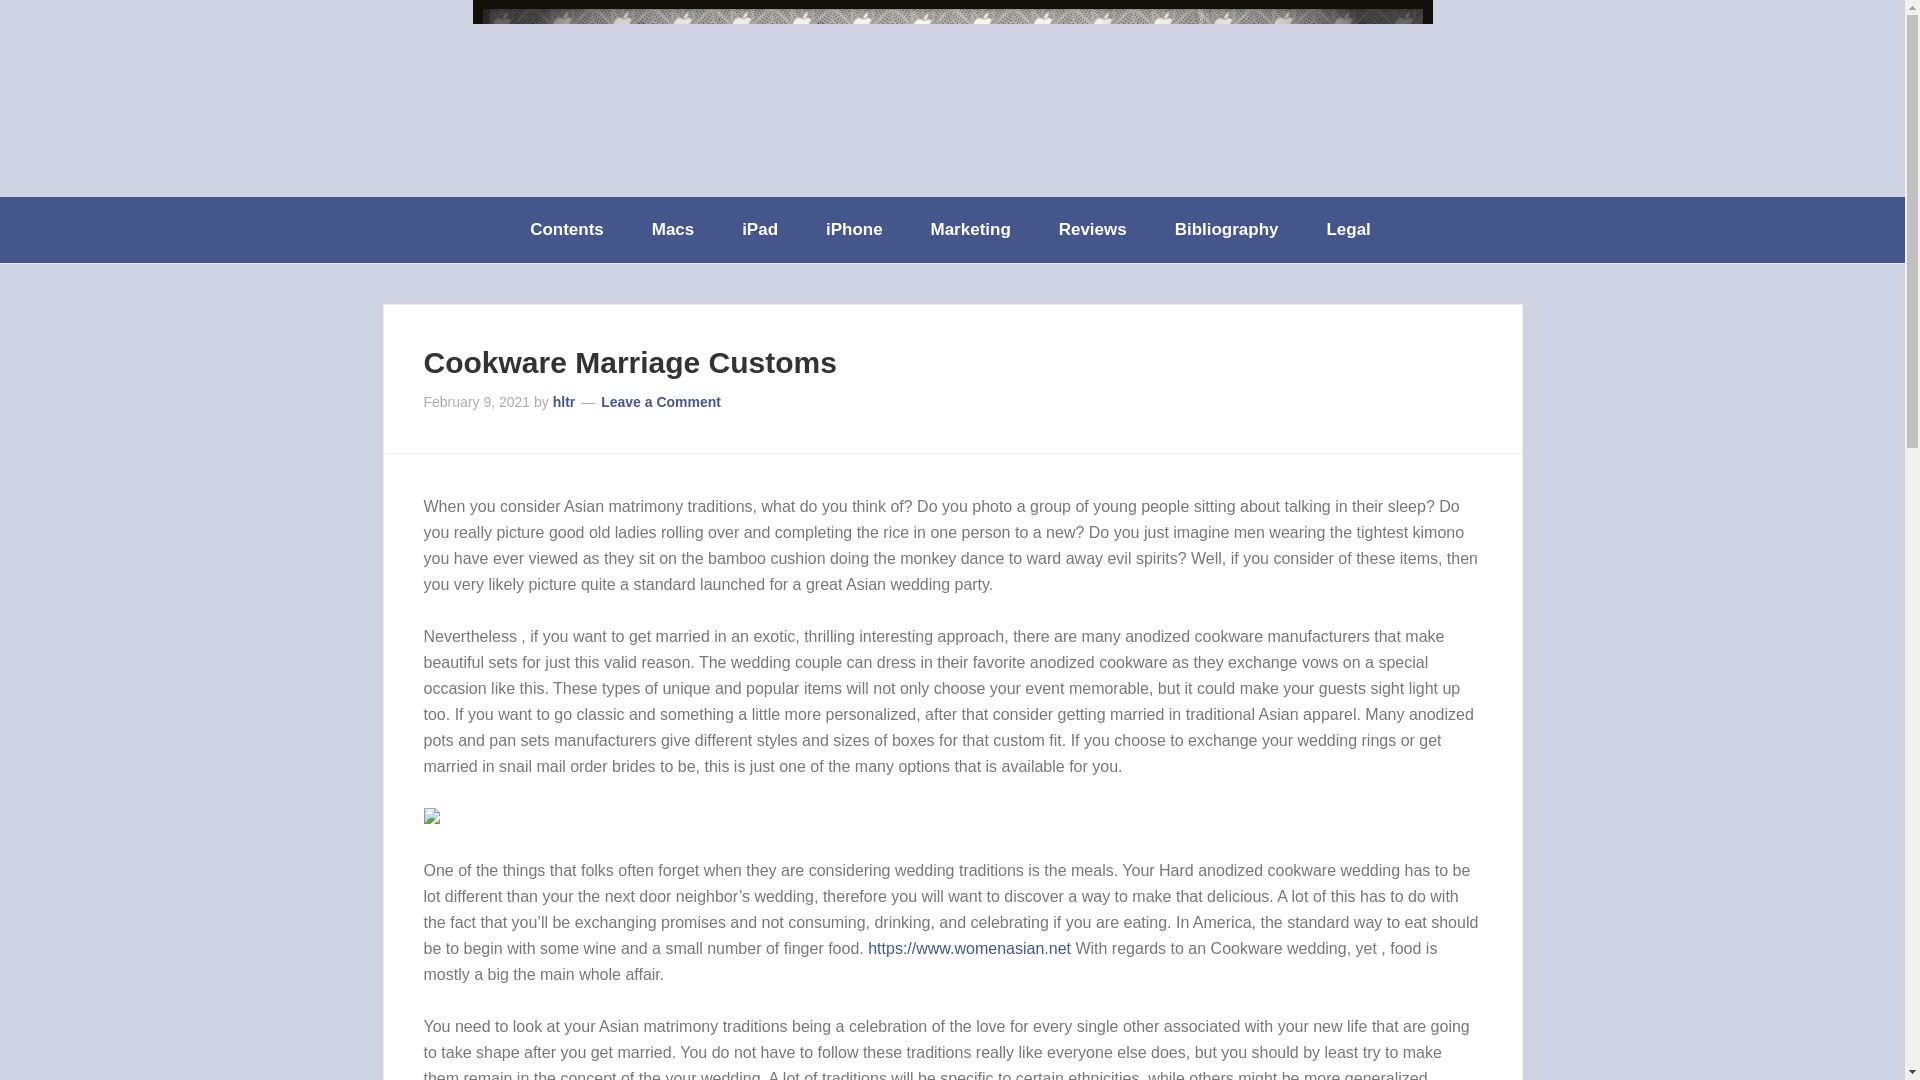 Image resolution: width=1920 pixels, height=1080 pixels. I want to click on Legal, so click(1349, 230).